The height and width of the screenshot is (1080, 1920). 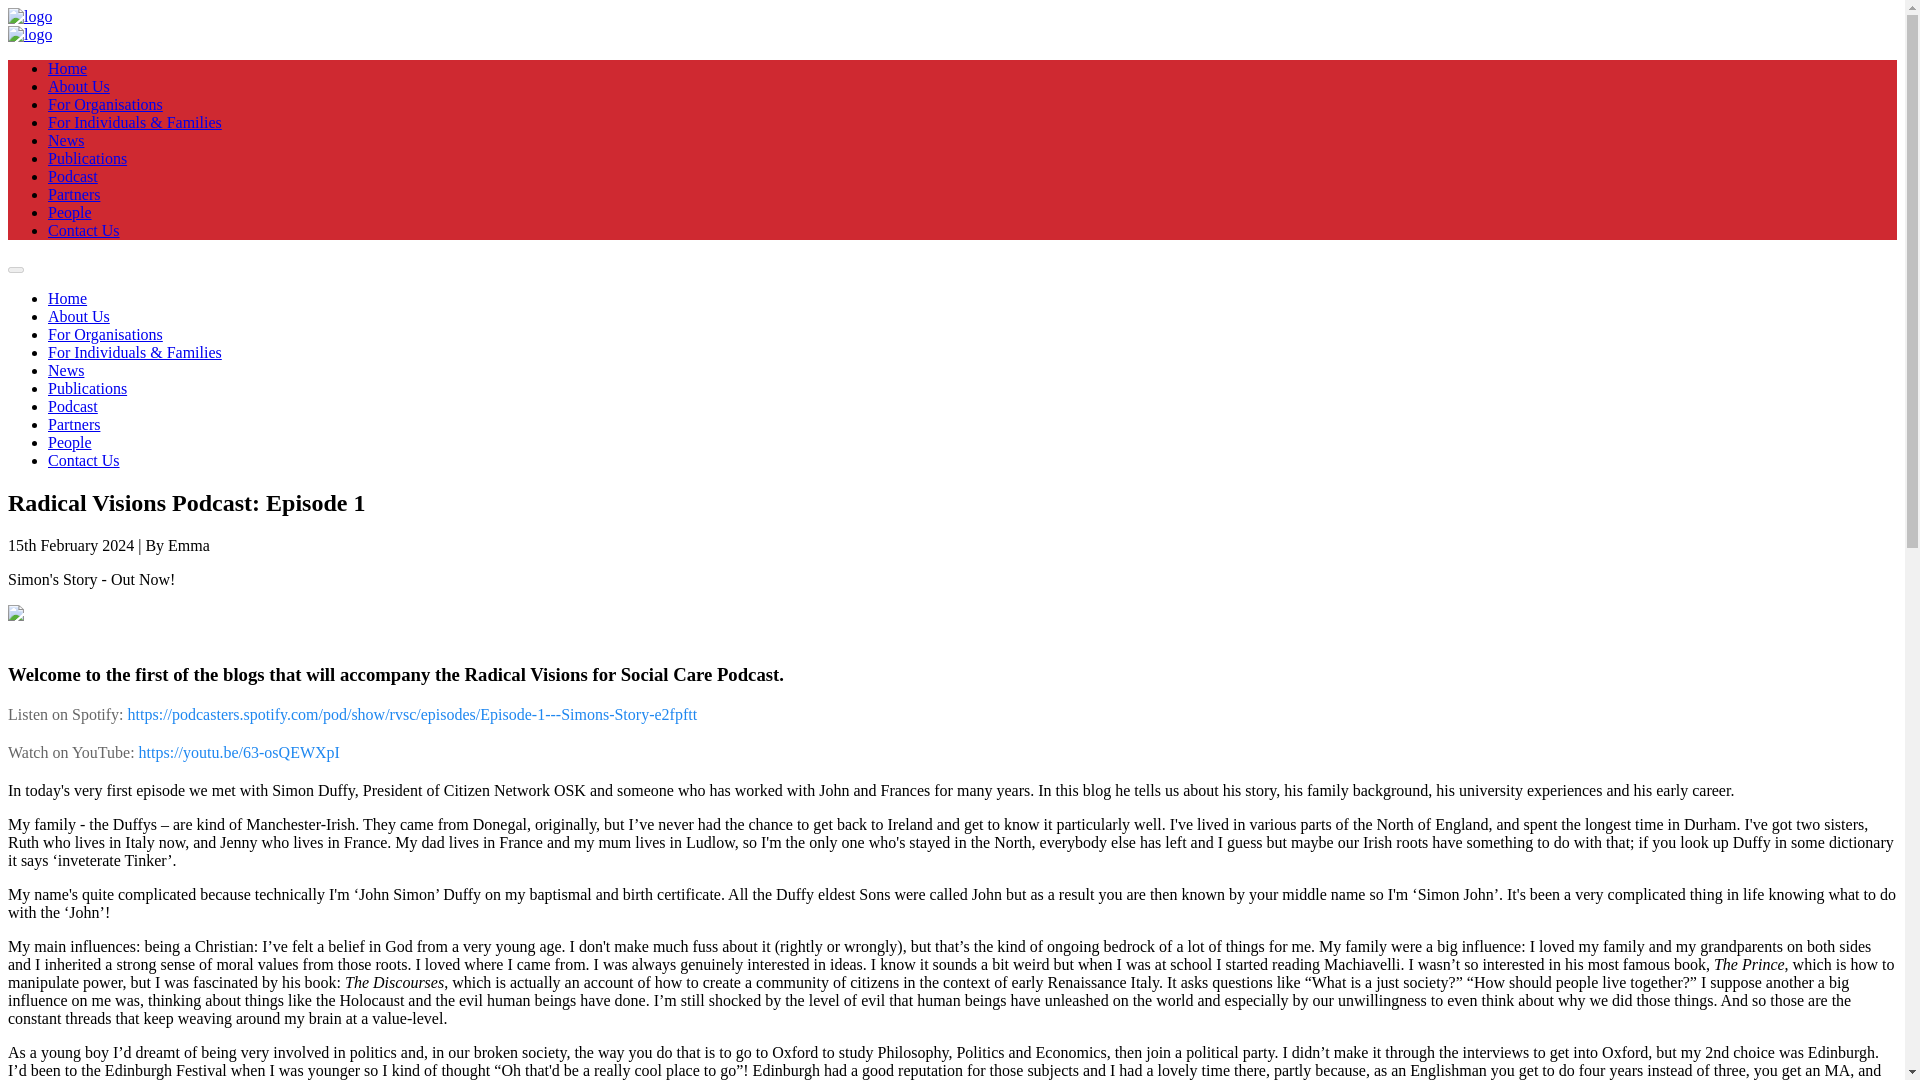 What do you see at coordinates (74, 424) in the screenshot?
I see `Partners` at bounding box center [74, 424].